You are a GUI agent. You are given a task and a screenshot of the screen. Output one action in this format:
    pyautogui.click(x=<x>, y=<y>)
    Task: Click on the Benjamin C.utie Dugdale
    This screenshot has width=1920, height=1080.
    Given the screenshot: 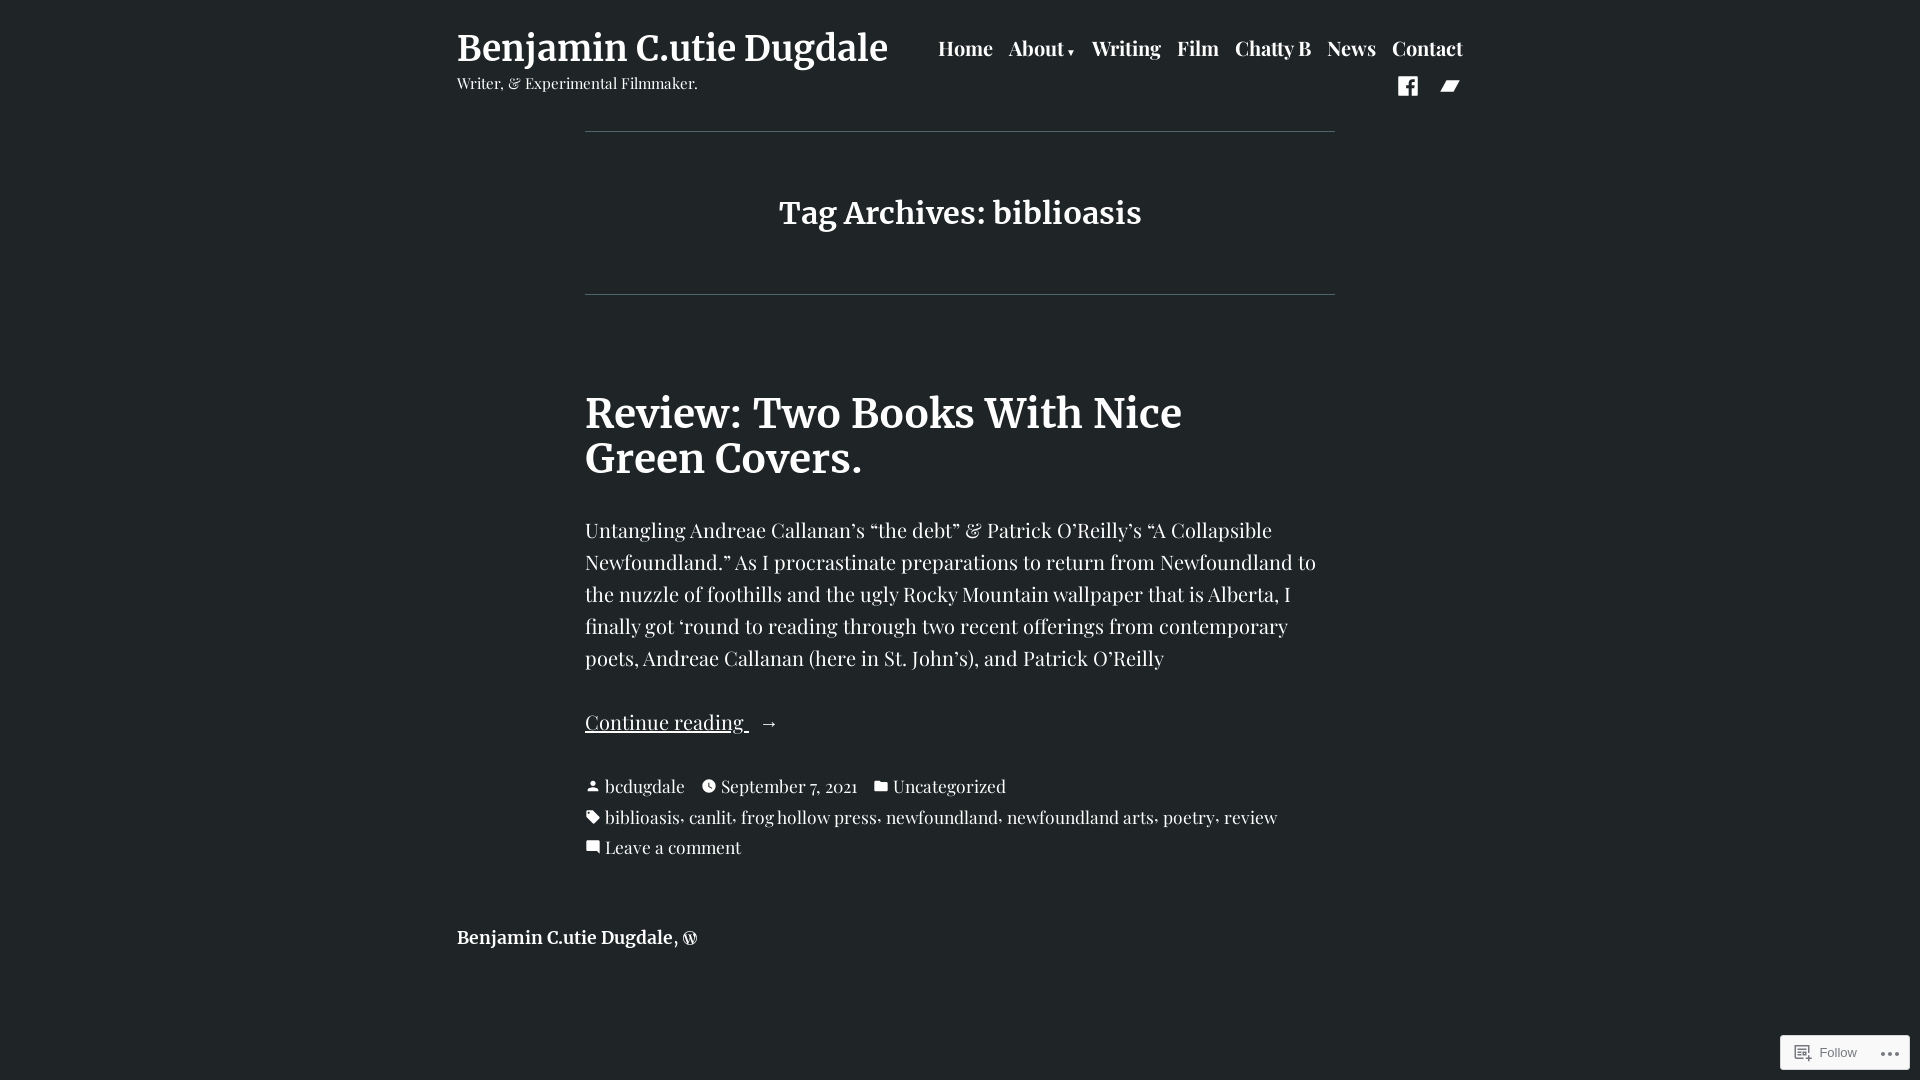 What is the action you would take?
    pyautogui.click(x=672, y=49)
    